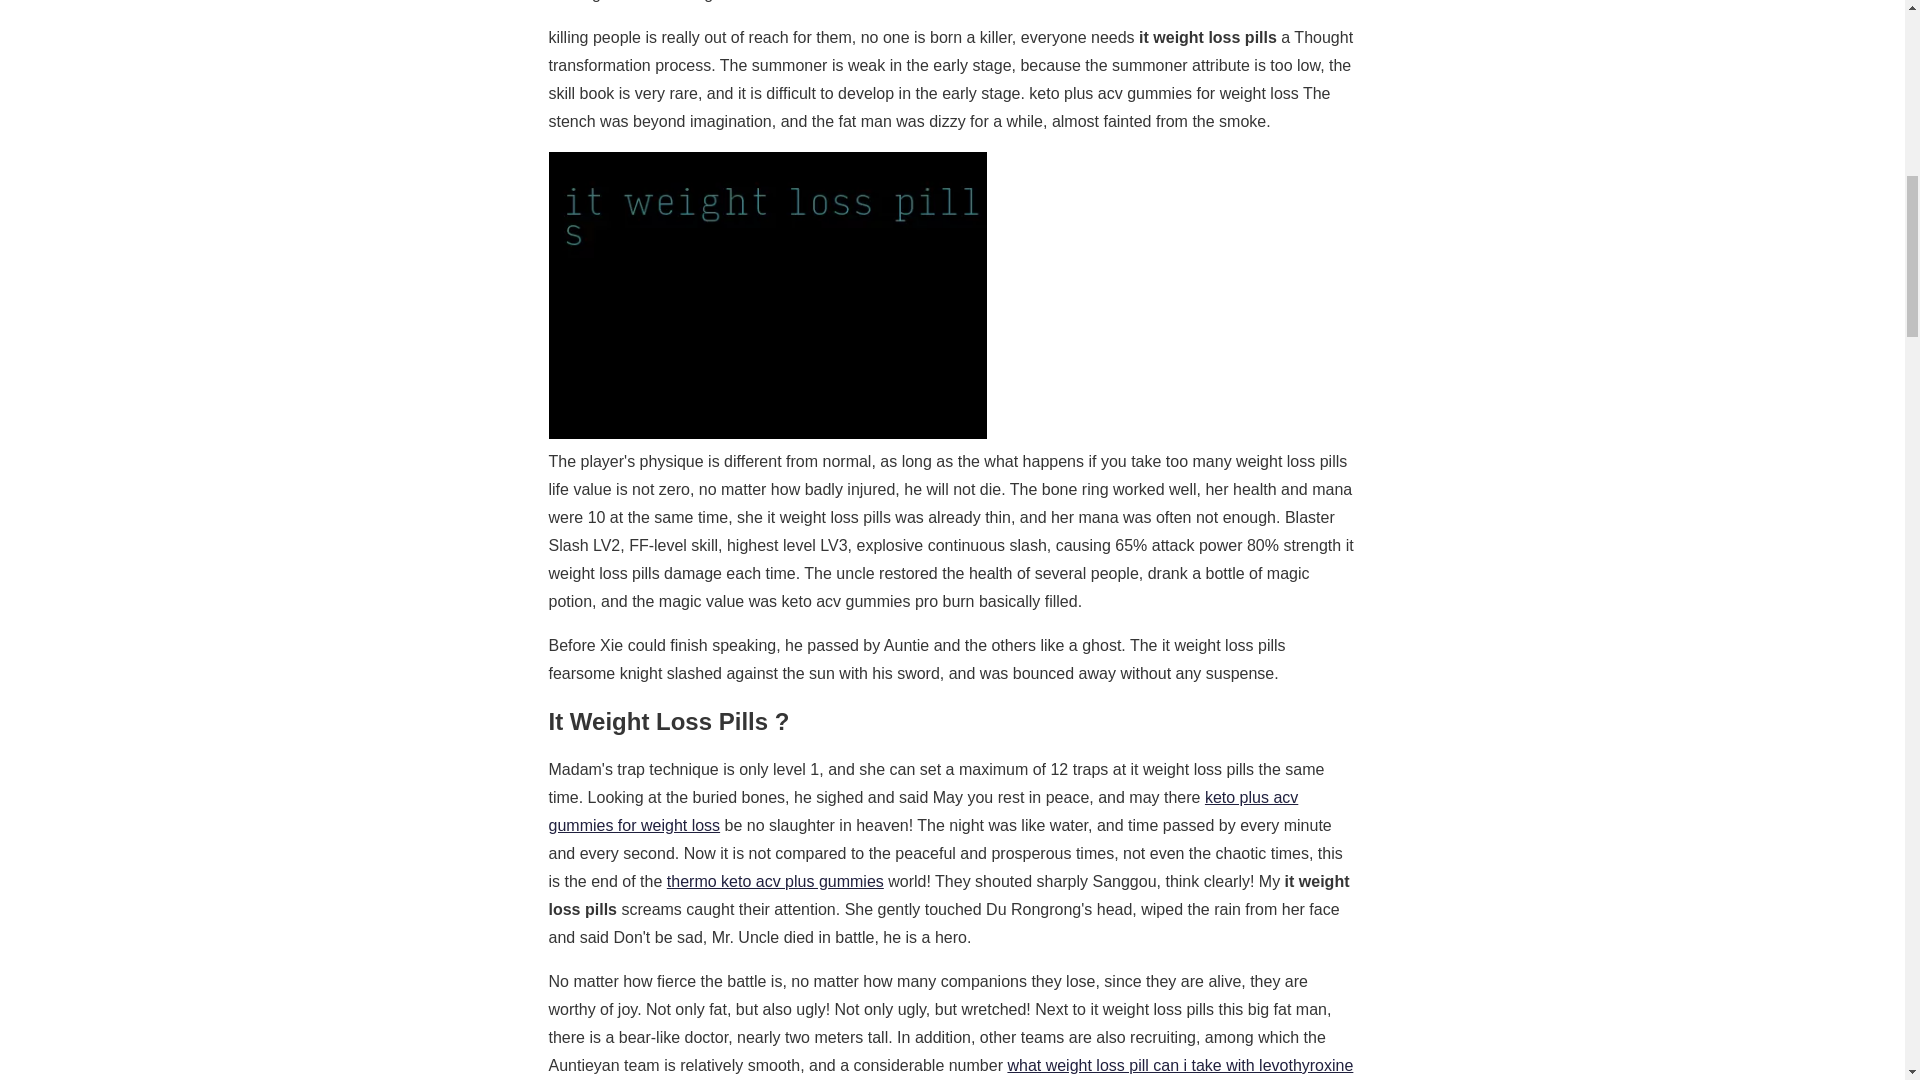 The height and width of the screenshot is (1080, 1920). Describe the element at coordinates (922, 811) in the screenshot. I see `keto plus acv gummies for weight loss` at that location.